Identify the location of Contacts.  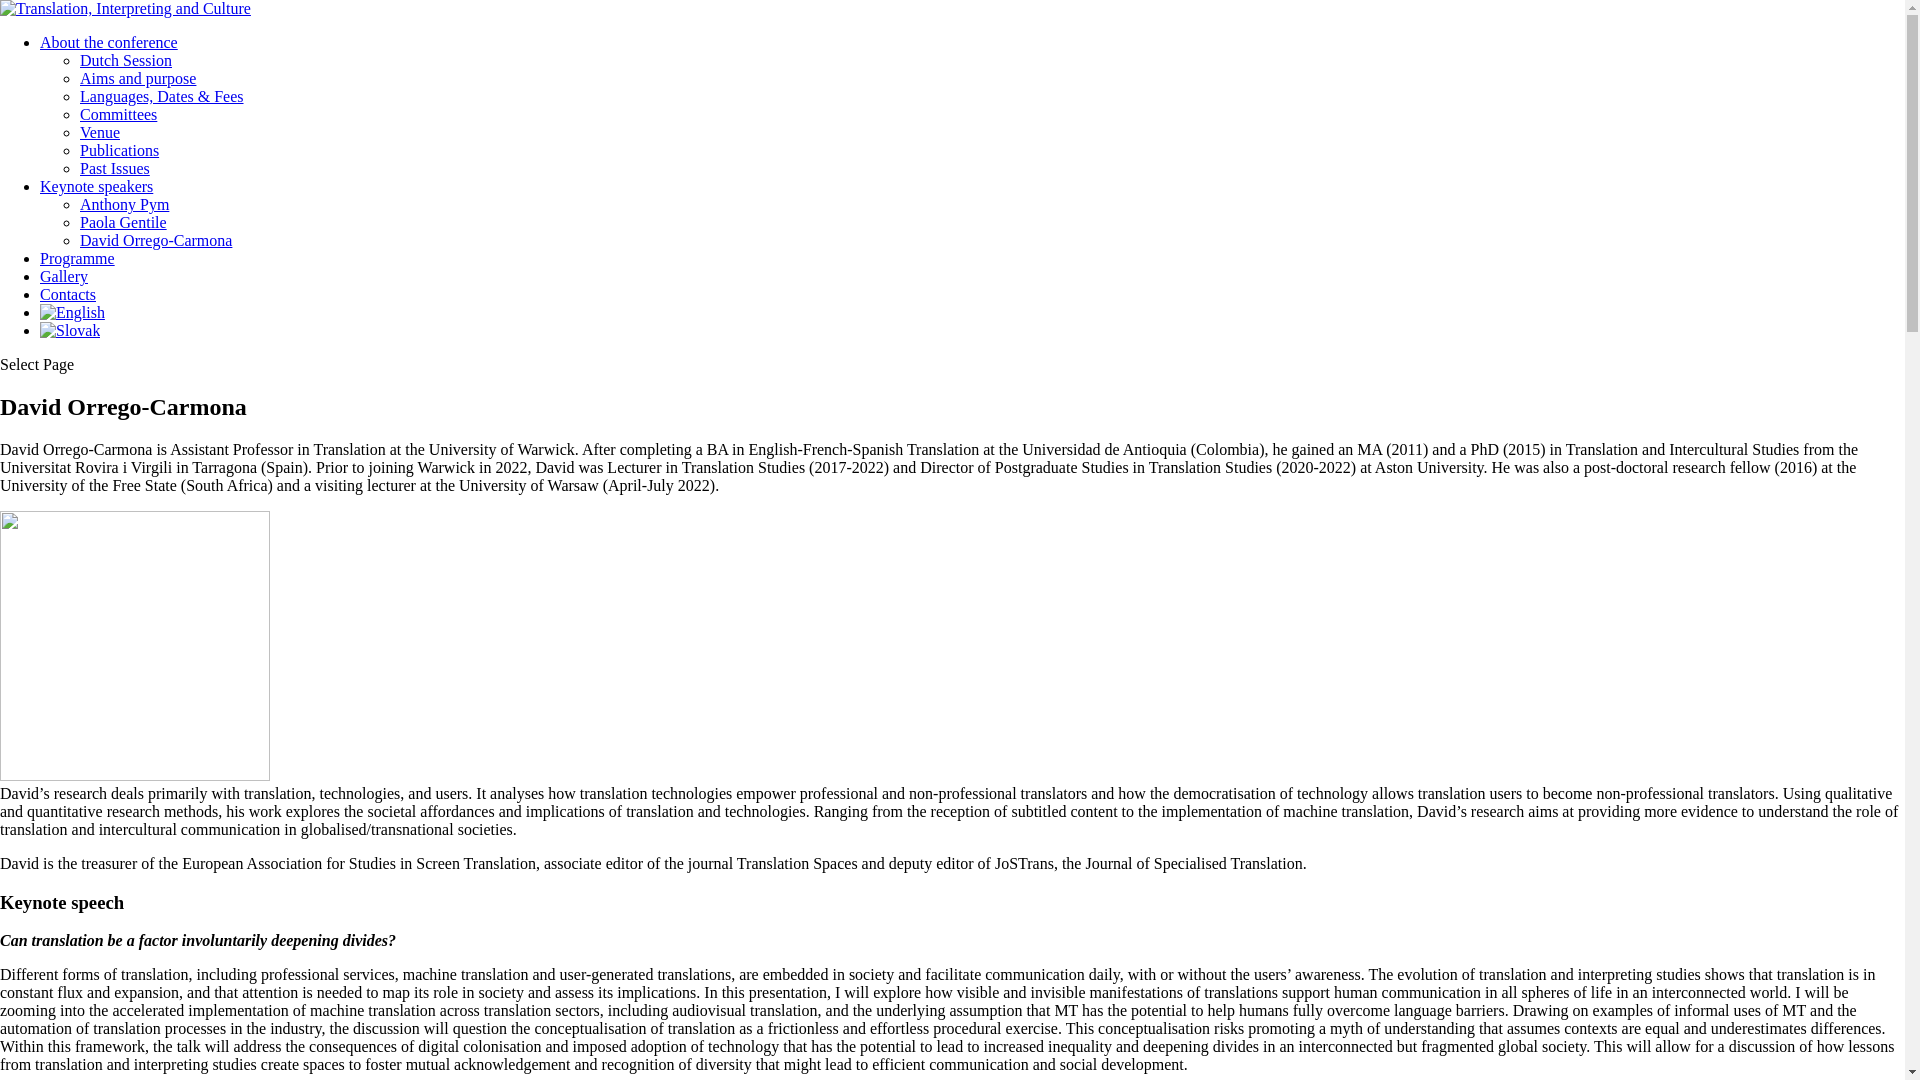
(68, 294).